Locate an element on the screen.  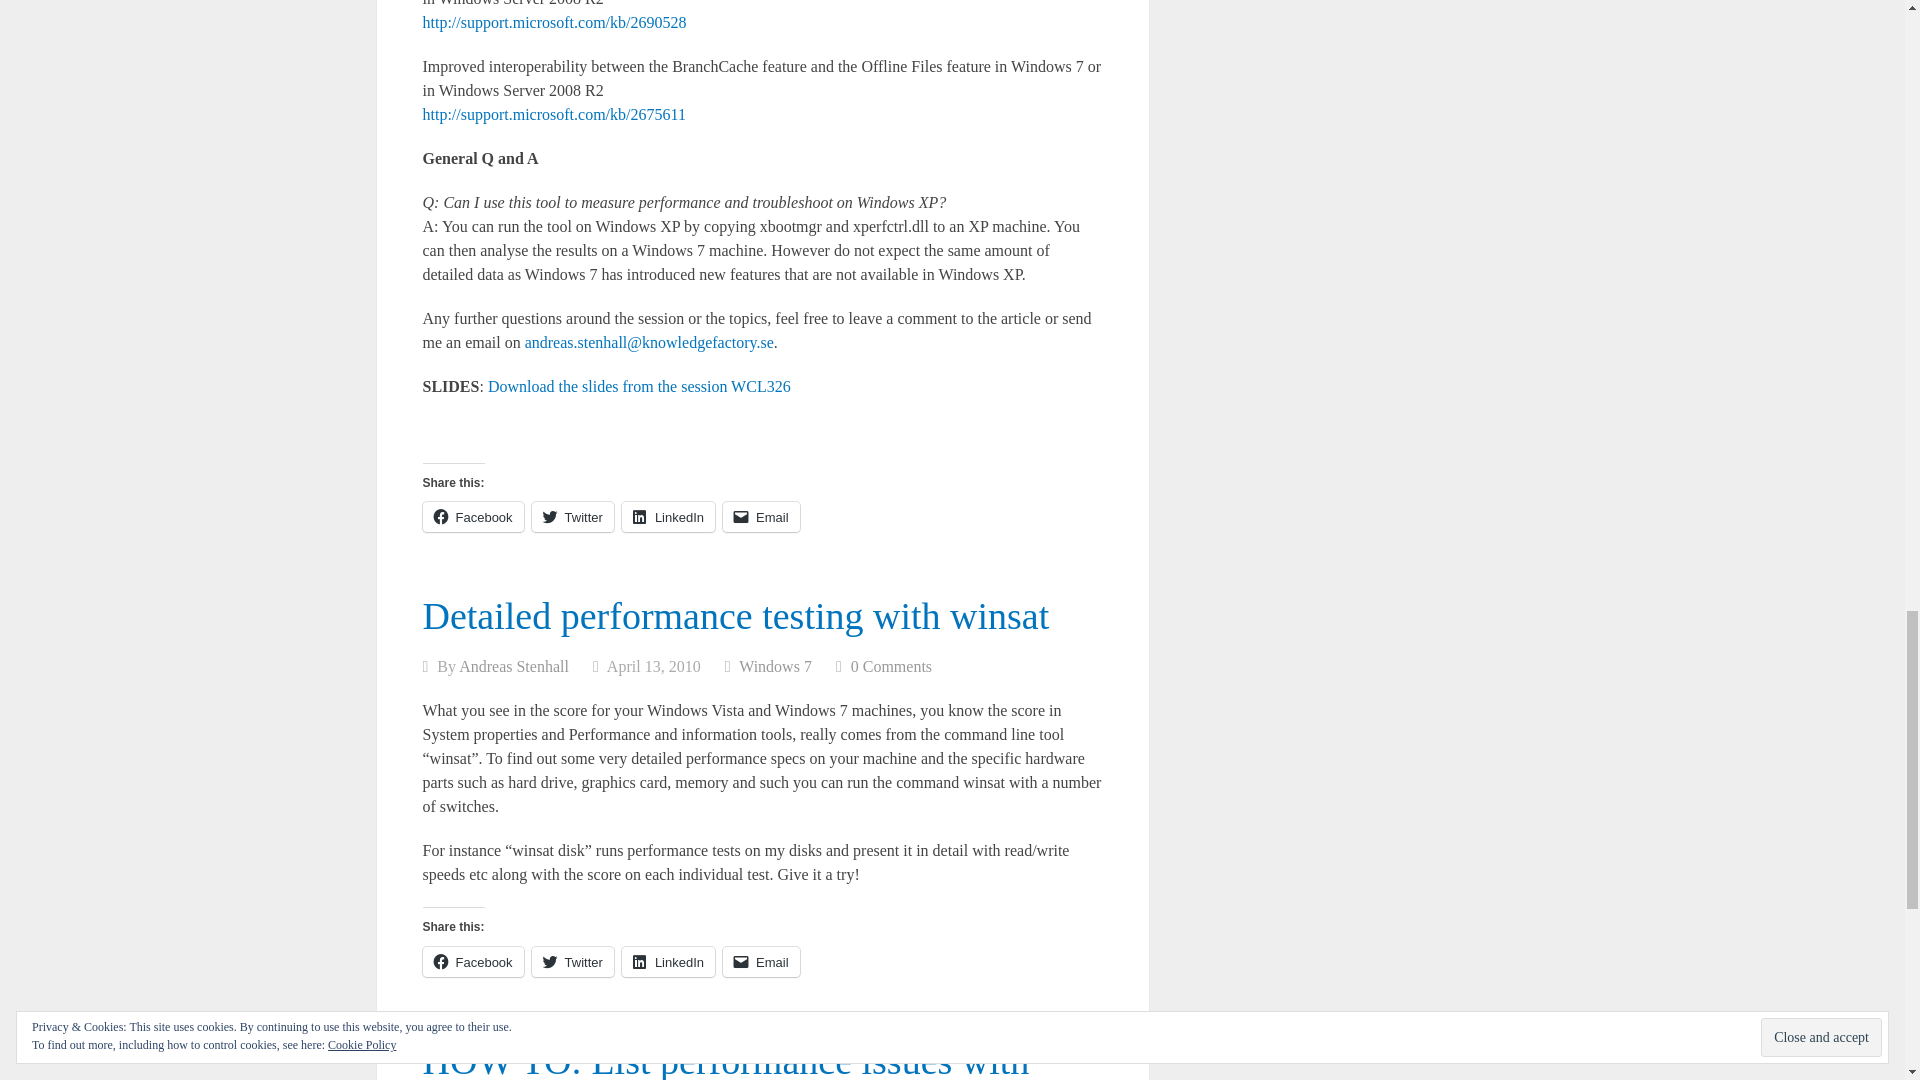
Twitter is located at coordinates (572, 517).